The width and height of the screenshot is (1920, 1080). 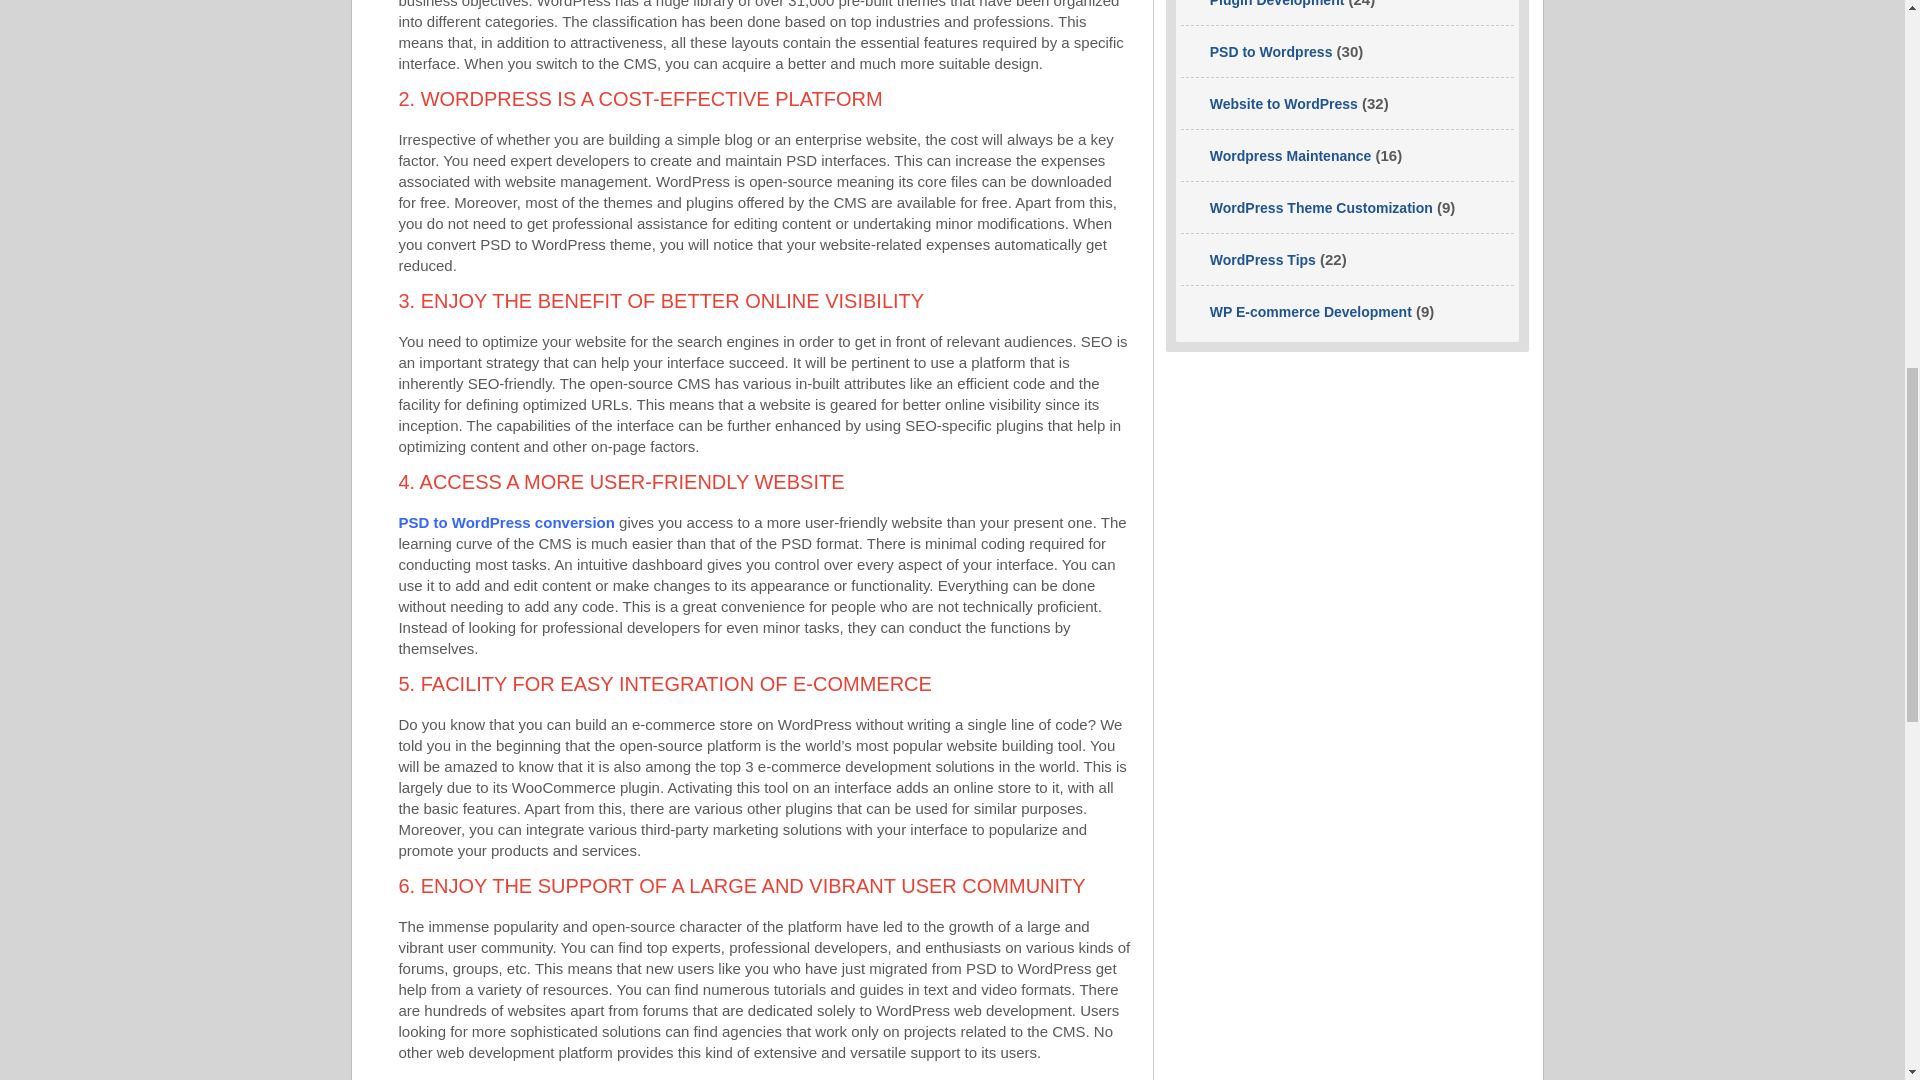 What do you see at coordinates (506, 522) in the screenshot?
I see `PSD to WordPress conversion` at bounding box center [506, 522].